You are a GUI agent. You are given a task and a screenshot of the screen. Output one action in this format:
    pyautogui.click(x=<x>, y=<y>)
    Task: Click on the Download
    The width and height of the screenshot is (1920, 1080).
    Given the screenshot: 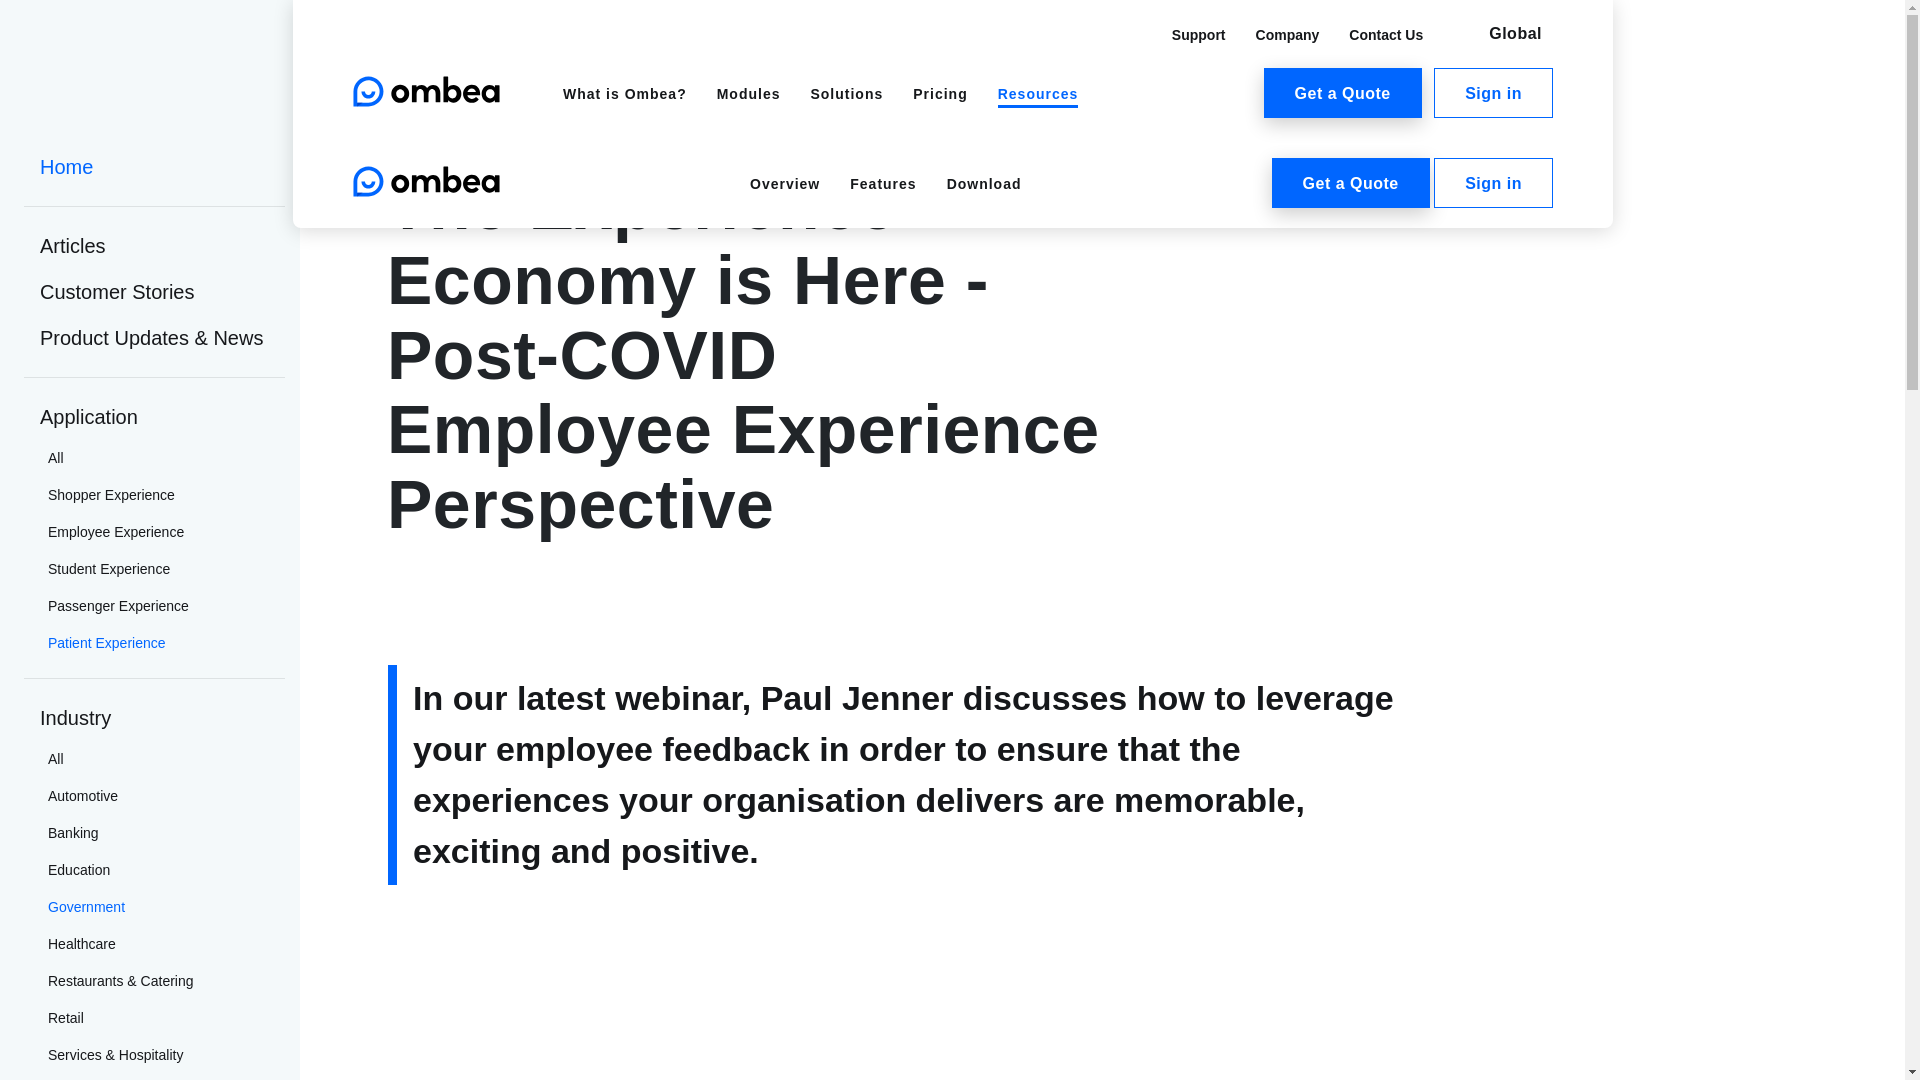 What is the action you would take?
    pyautogui.click(x=984, y=184)
    